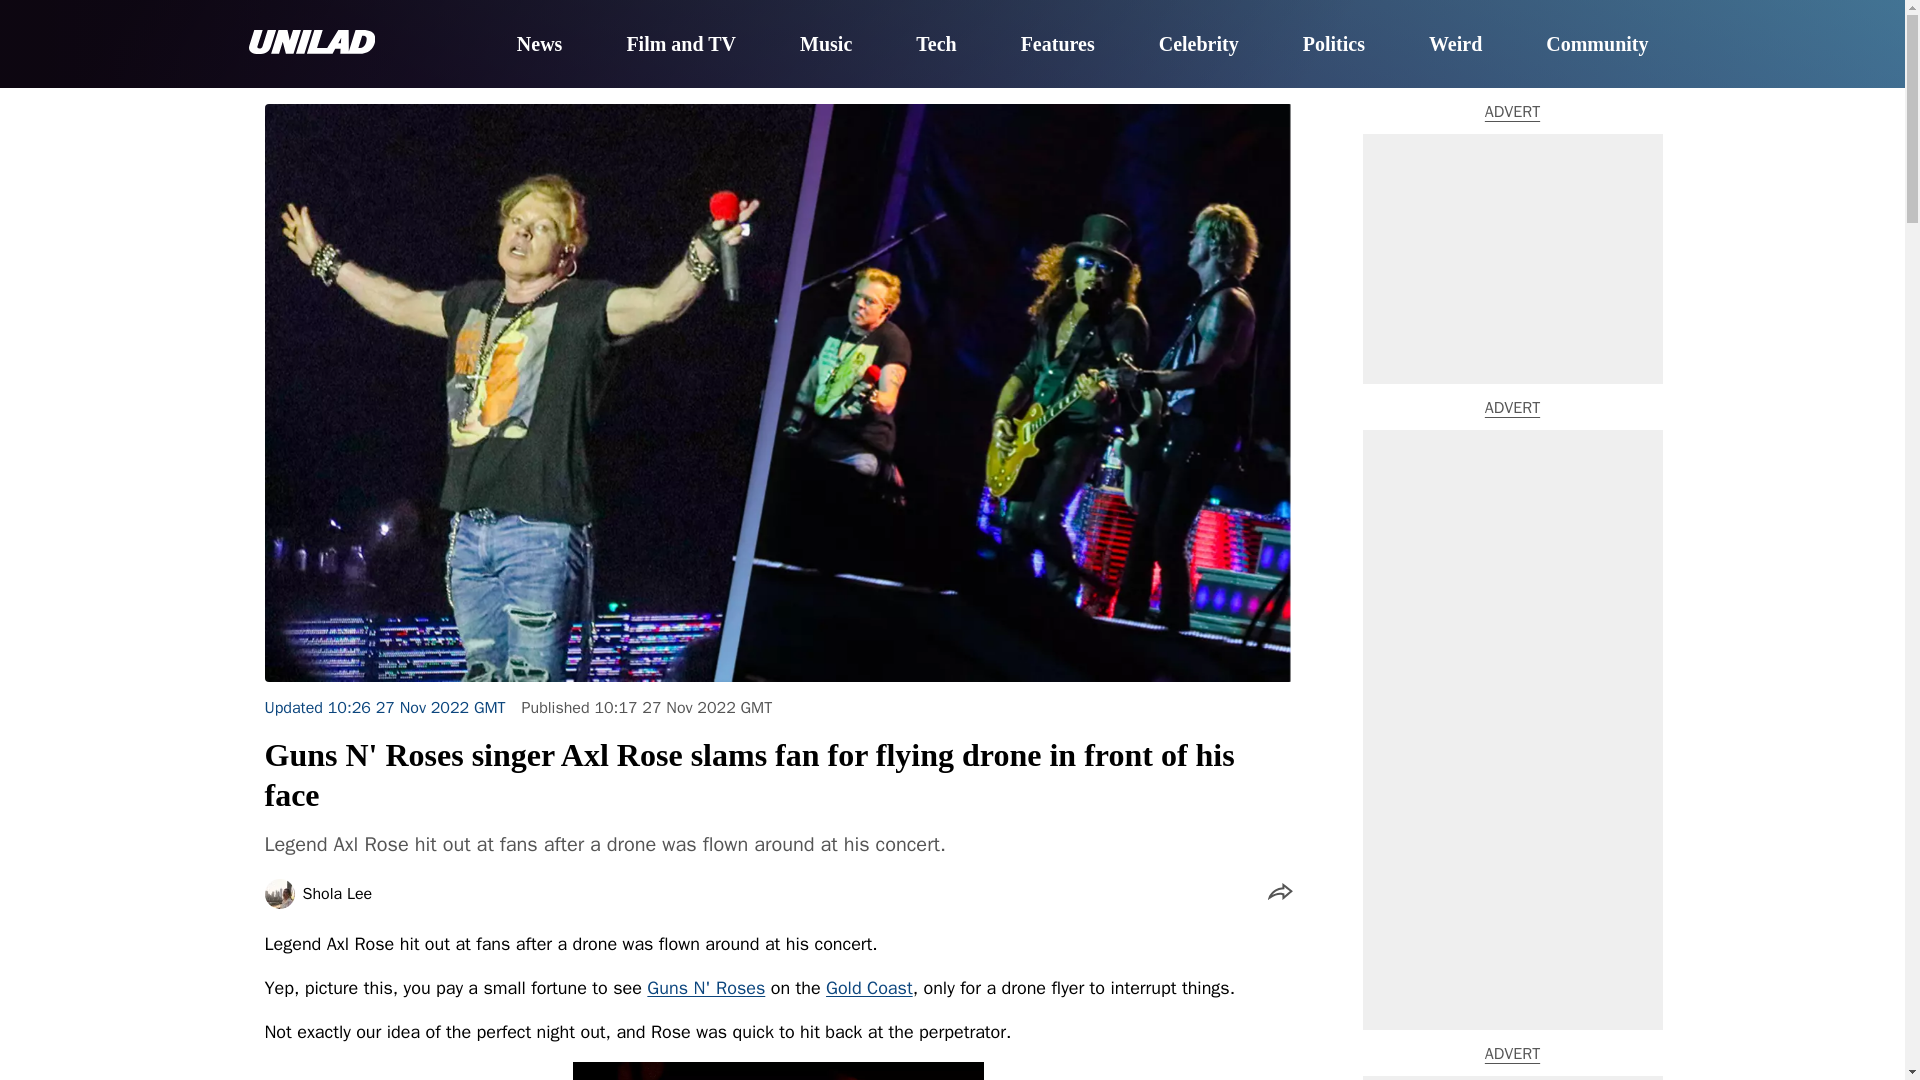 The height and width of the screenshot is (1080, 1920). Describe the element at coordinates (1455, 45) in the screenshot. I see `Weird` at that location.